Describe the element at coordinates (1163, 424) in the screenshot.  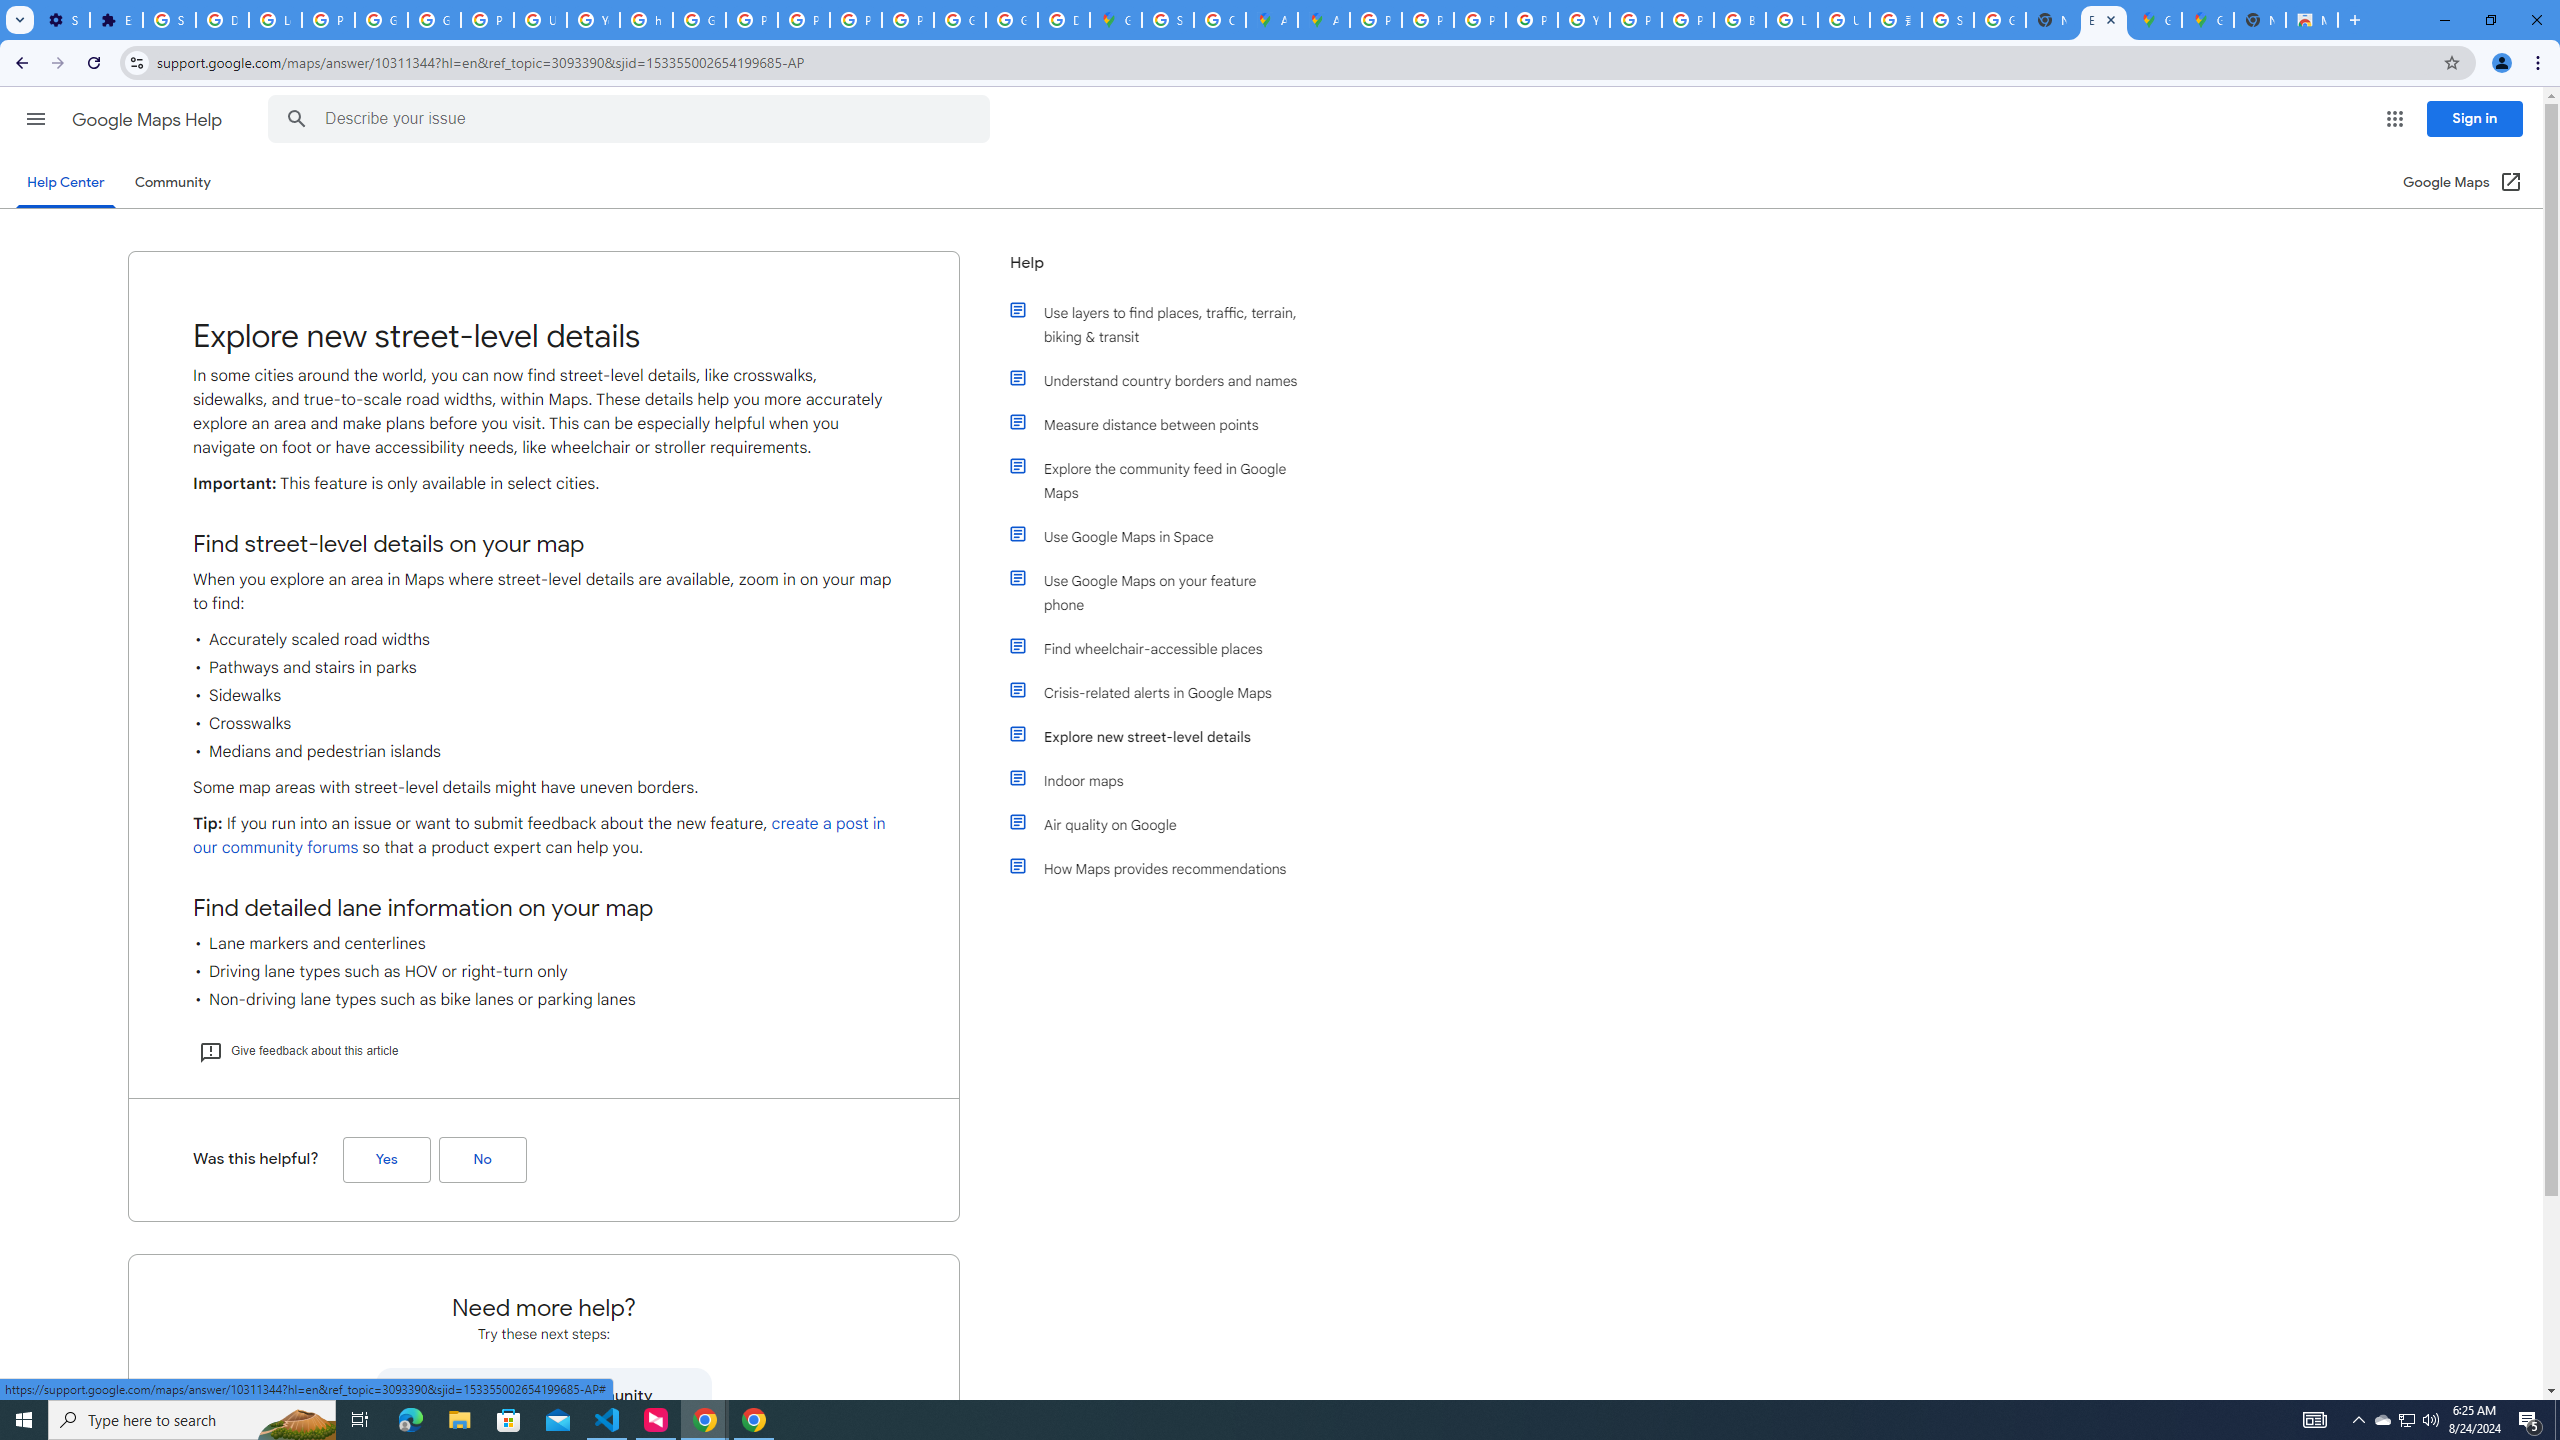
I see `Measure distance between points` at that location.